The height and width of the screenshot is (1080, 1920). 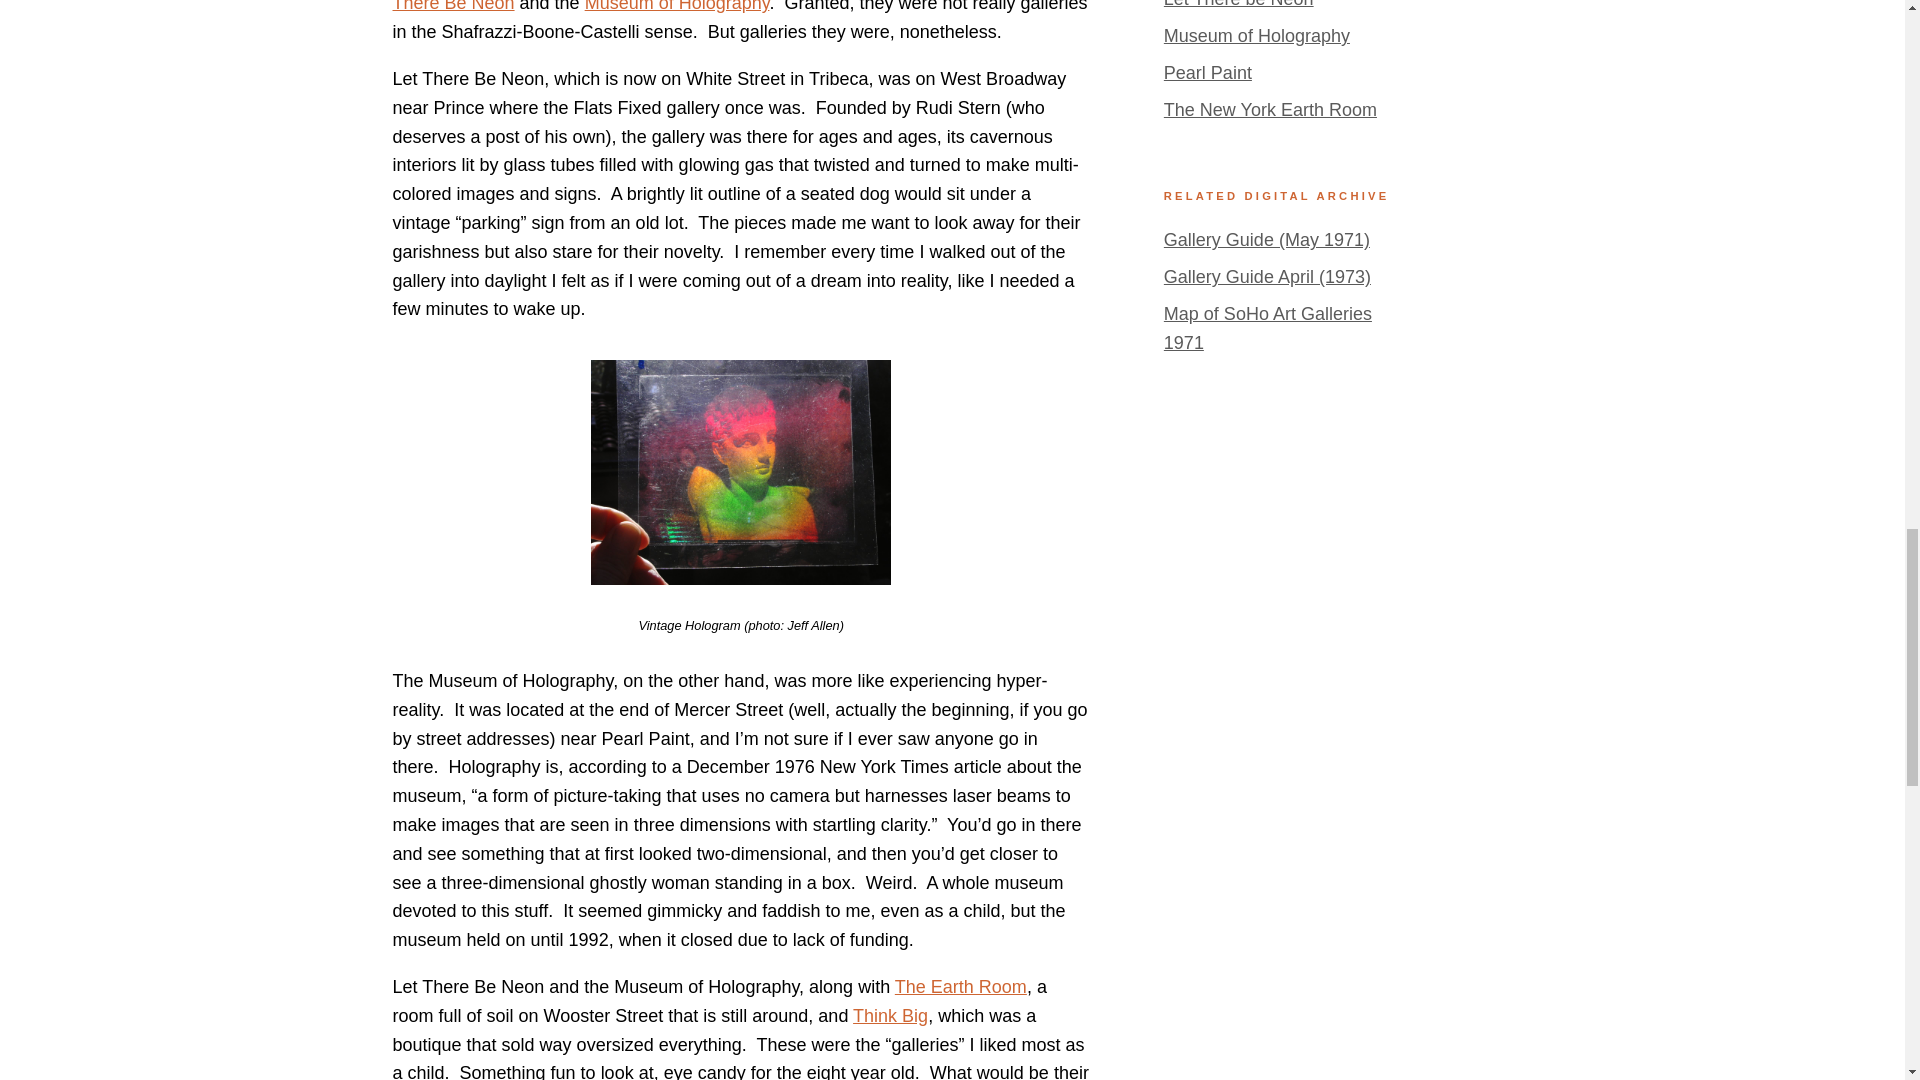 I want to click on The Earth Room, so click(x=960, y=986).